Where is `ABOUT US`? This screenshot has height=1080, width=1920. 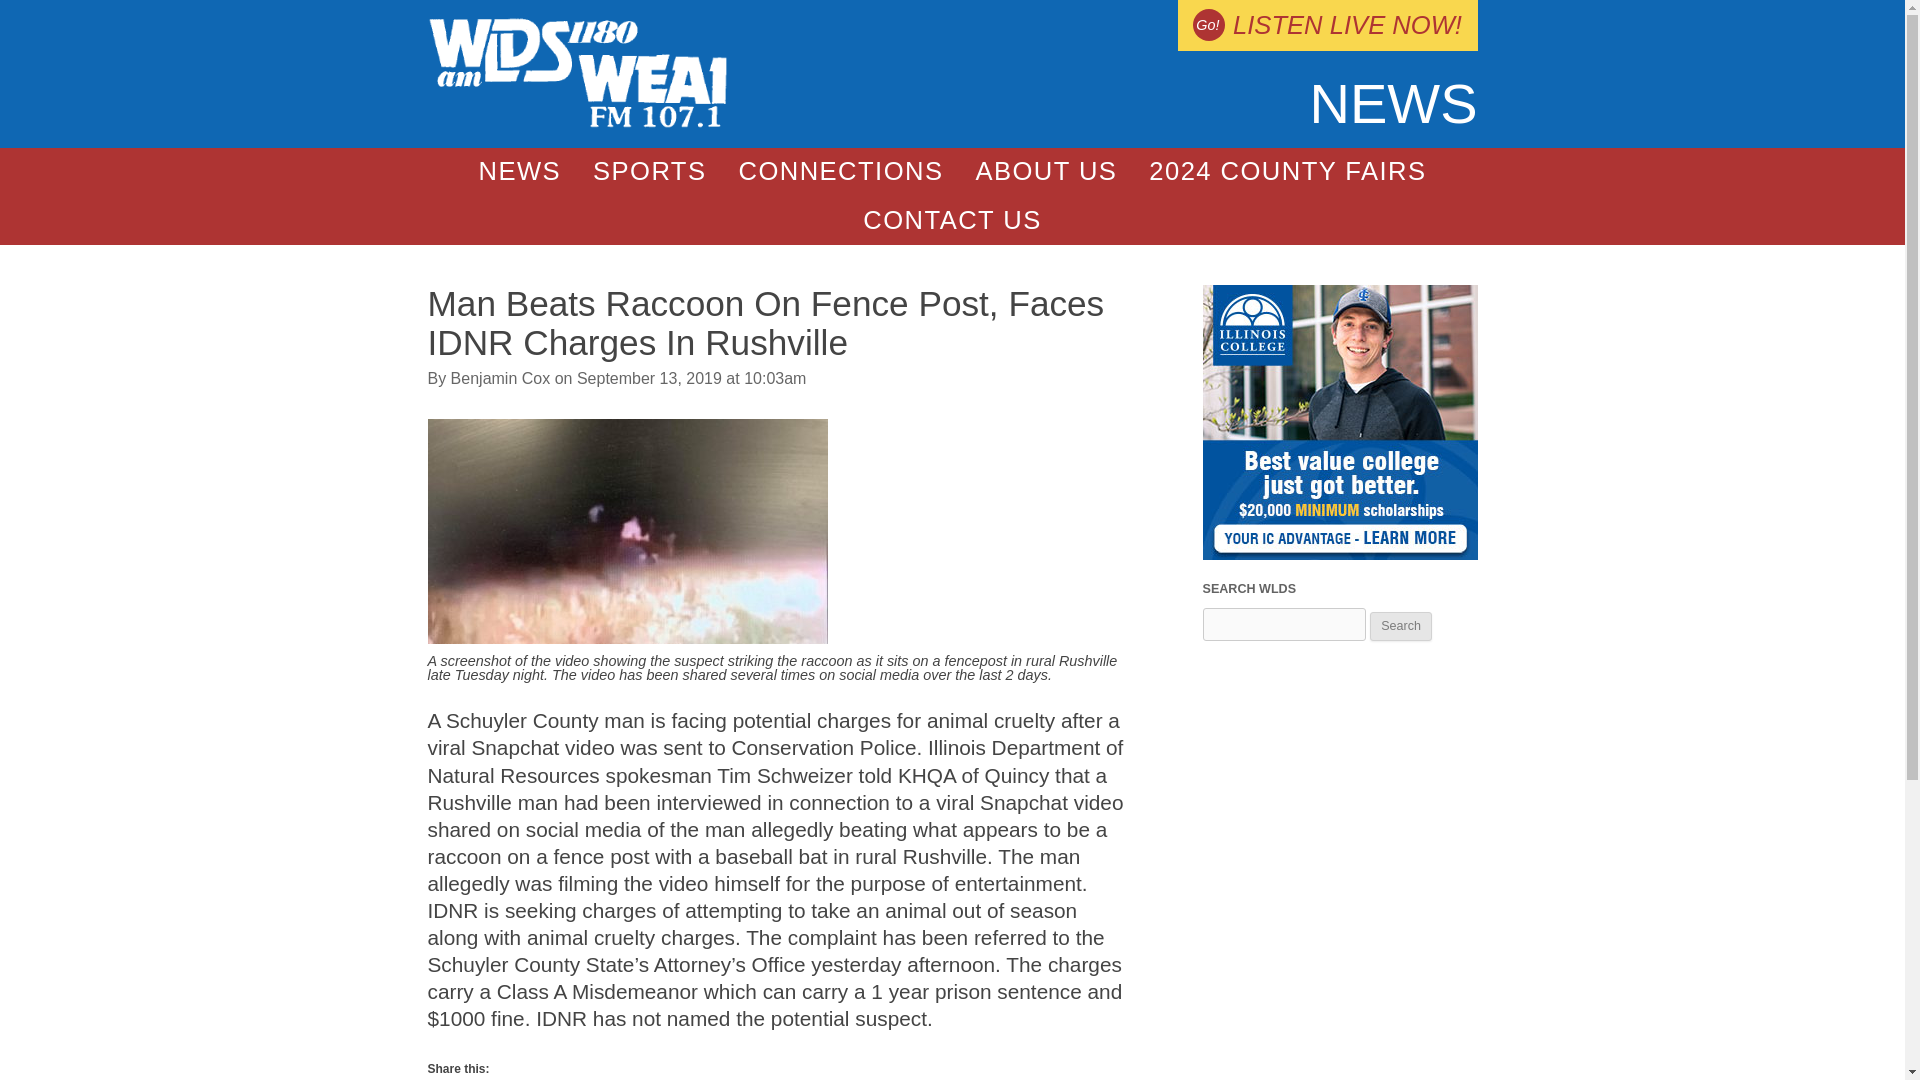 ABOUT US is located at coordinates (1045, 172).